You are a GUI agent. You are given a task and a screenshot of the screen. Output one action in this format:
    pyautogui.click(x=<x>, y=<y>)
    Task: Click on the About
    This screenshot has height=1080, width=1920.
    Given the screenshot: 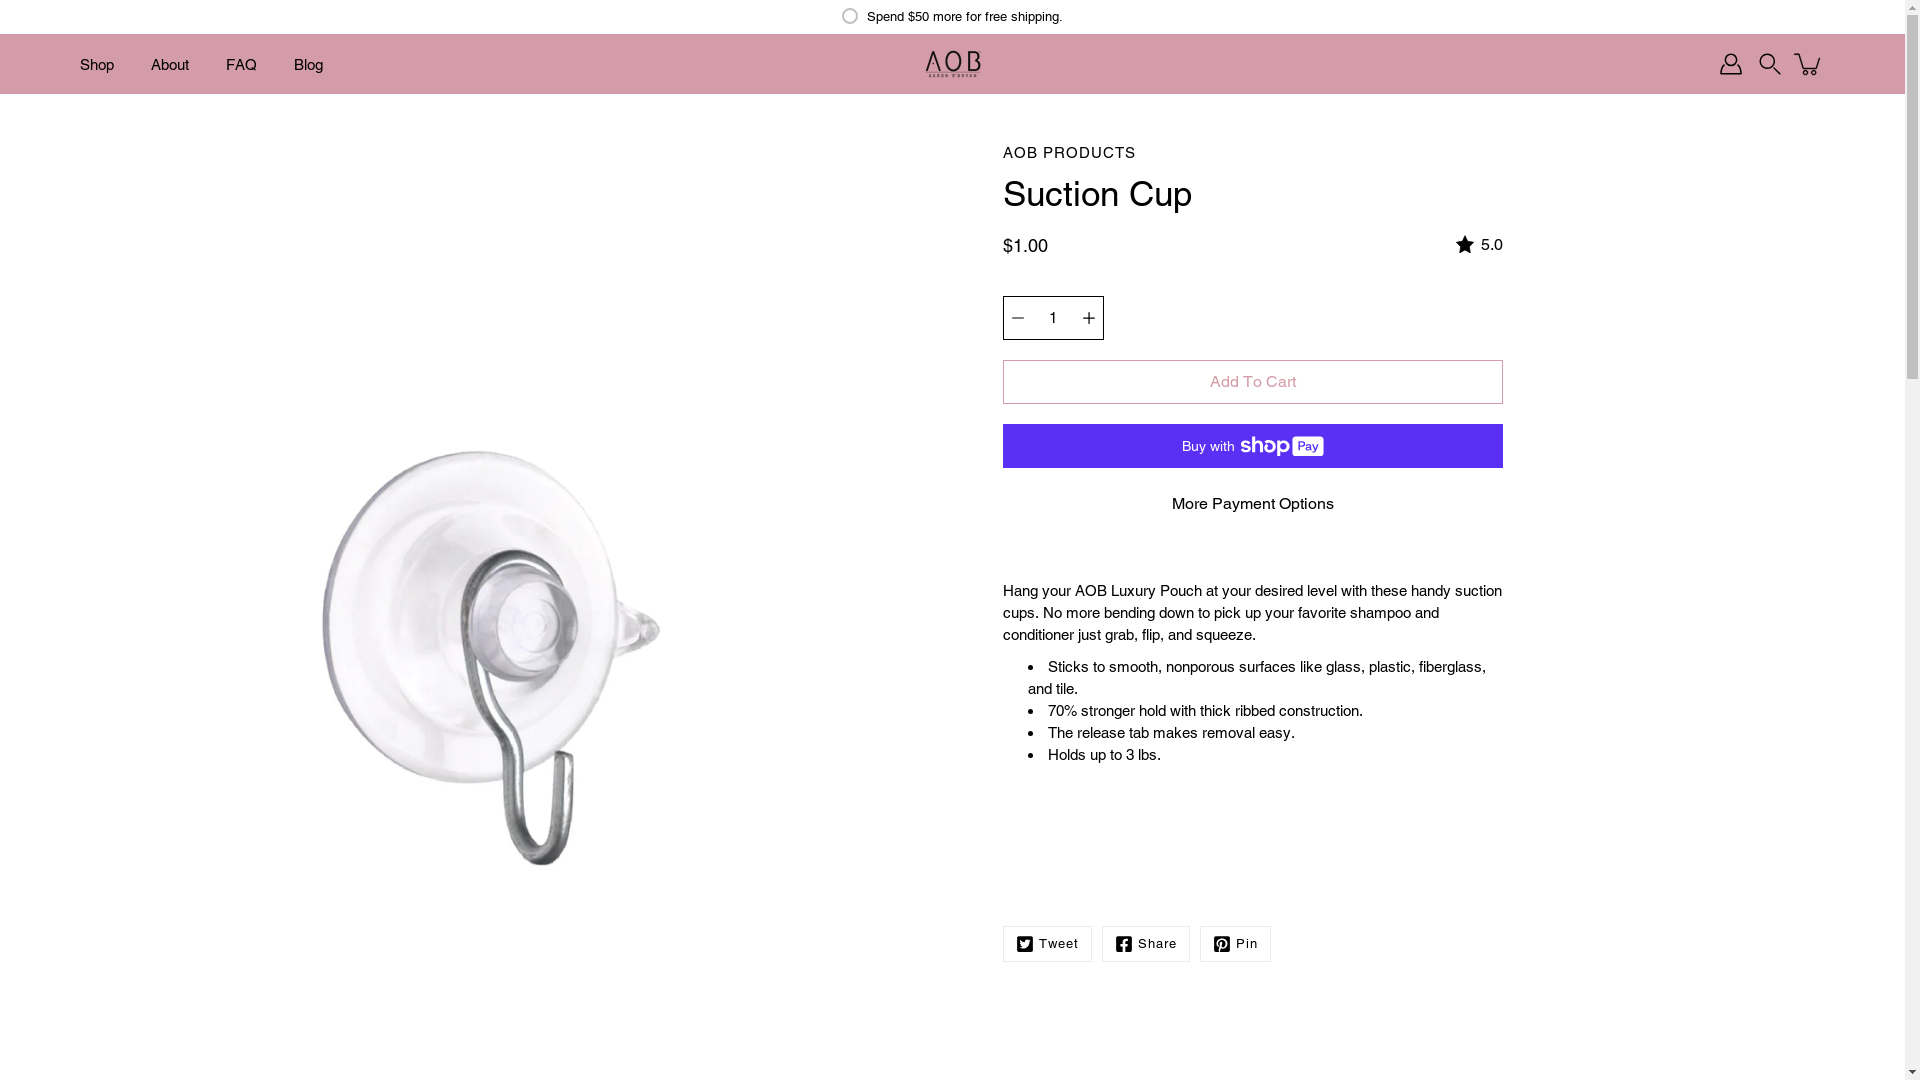 What is the action you would take?
    pyautogui.click(x=170, y=64)
    